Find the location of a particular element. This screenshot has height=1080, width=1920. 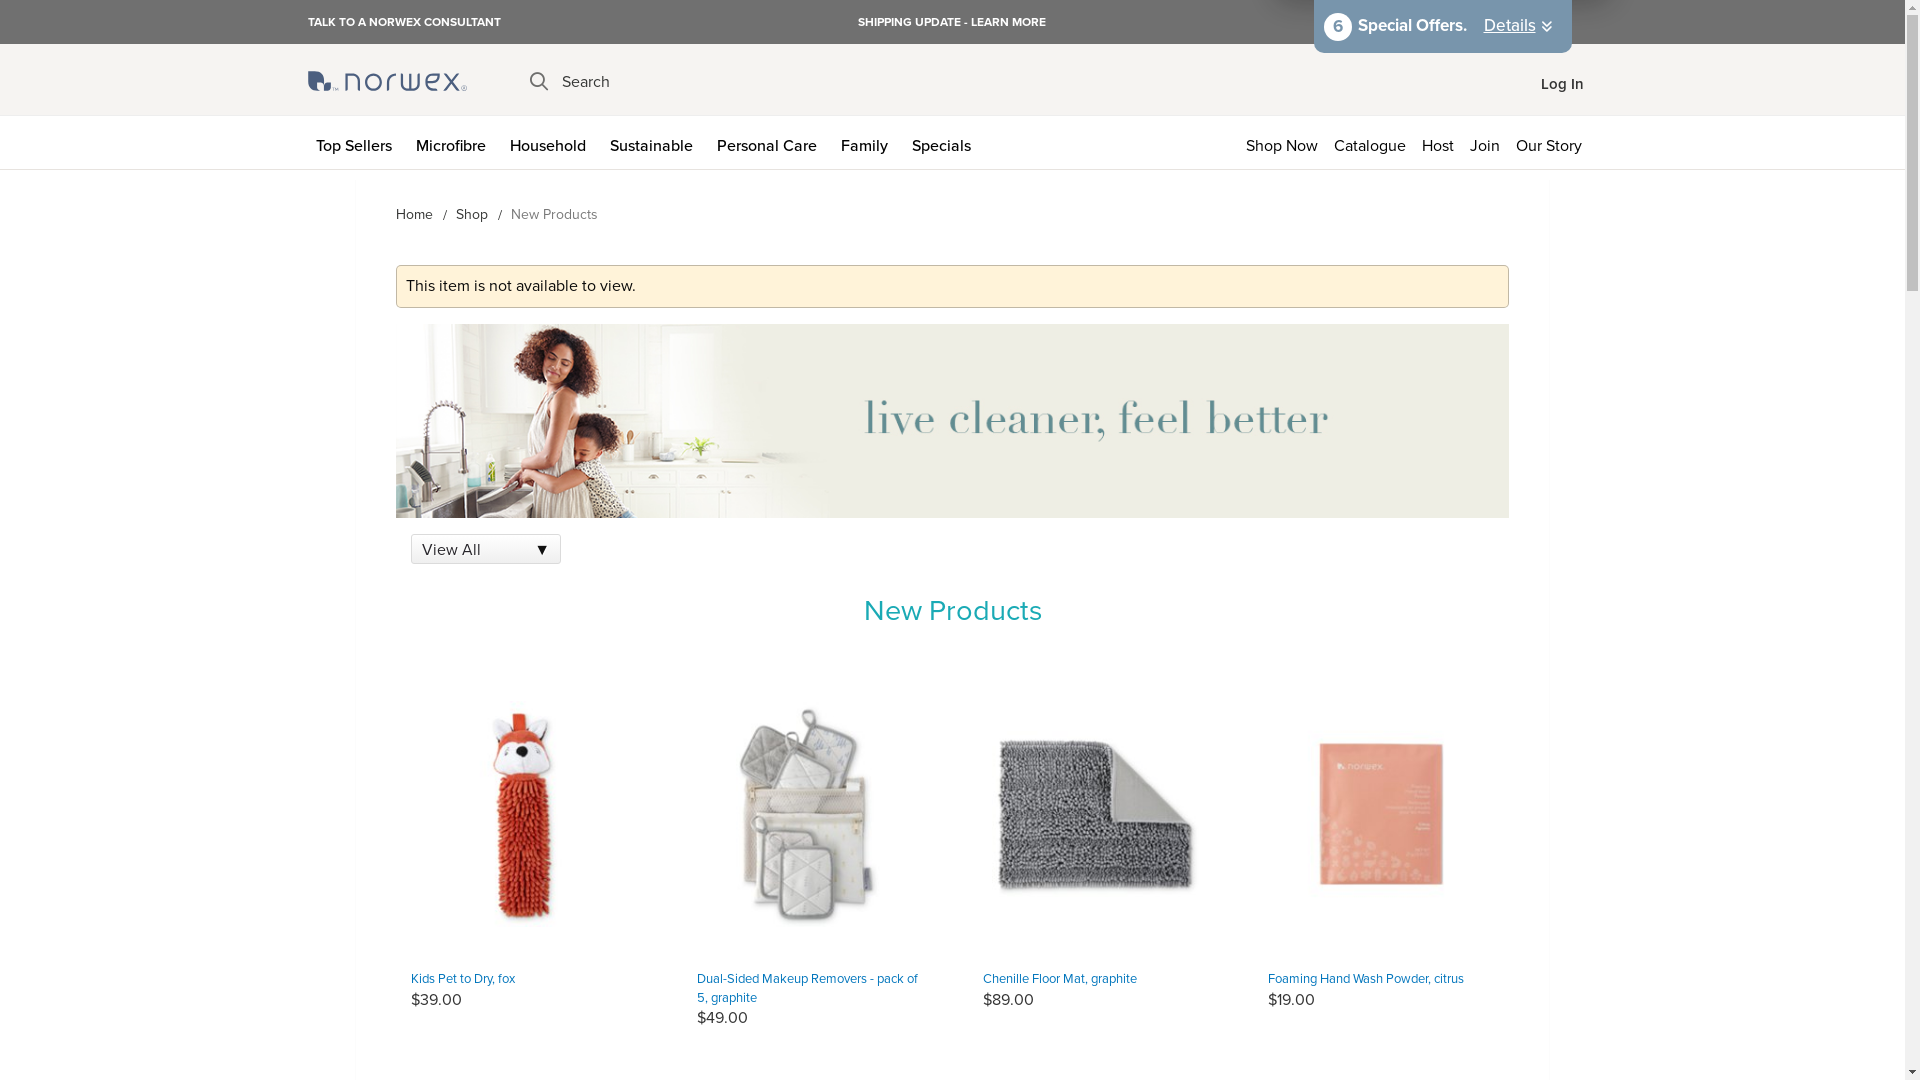

Foaming Hand Wash Powder, citrus is located at coordinates (1382, 814).